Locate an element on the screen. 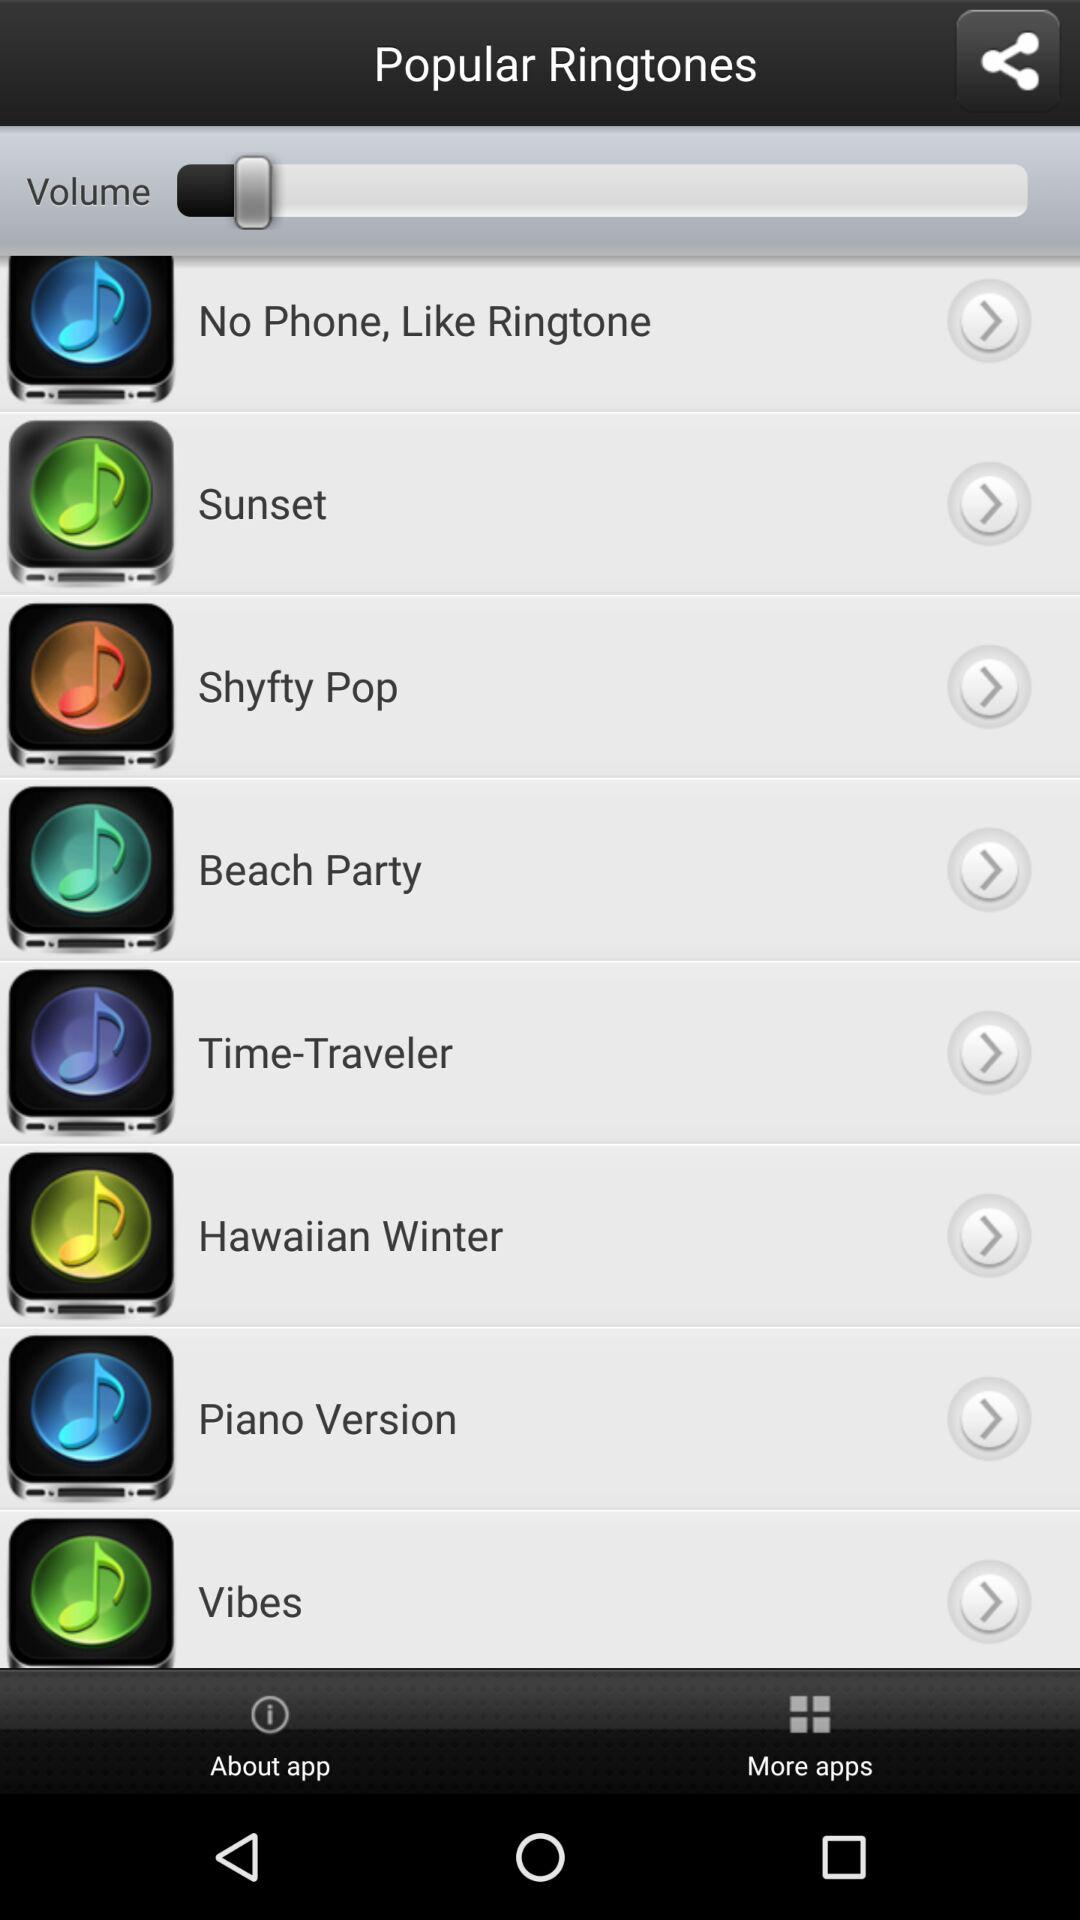 Image resolution: width=1080 pixels, height=1920 pixels. play ringtone is located at coordinates (988, 502).